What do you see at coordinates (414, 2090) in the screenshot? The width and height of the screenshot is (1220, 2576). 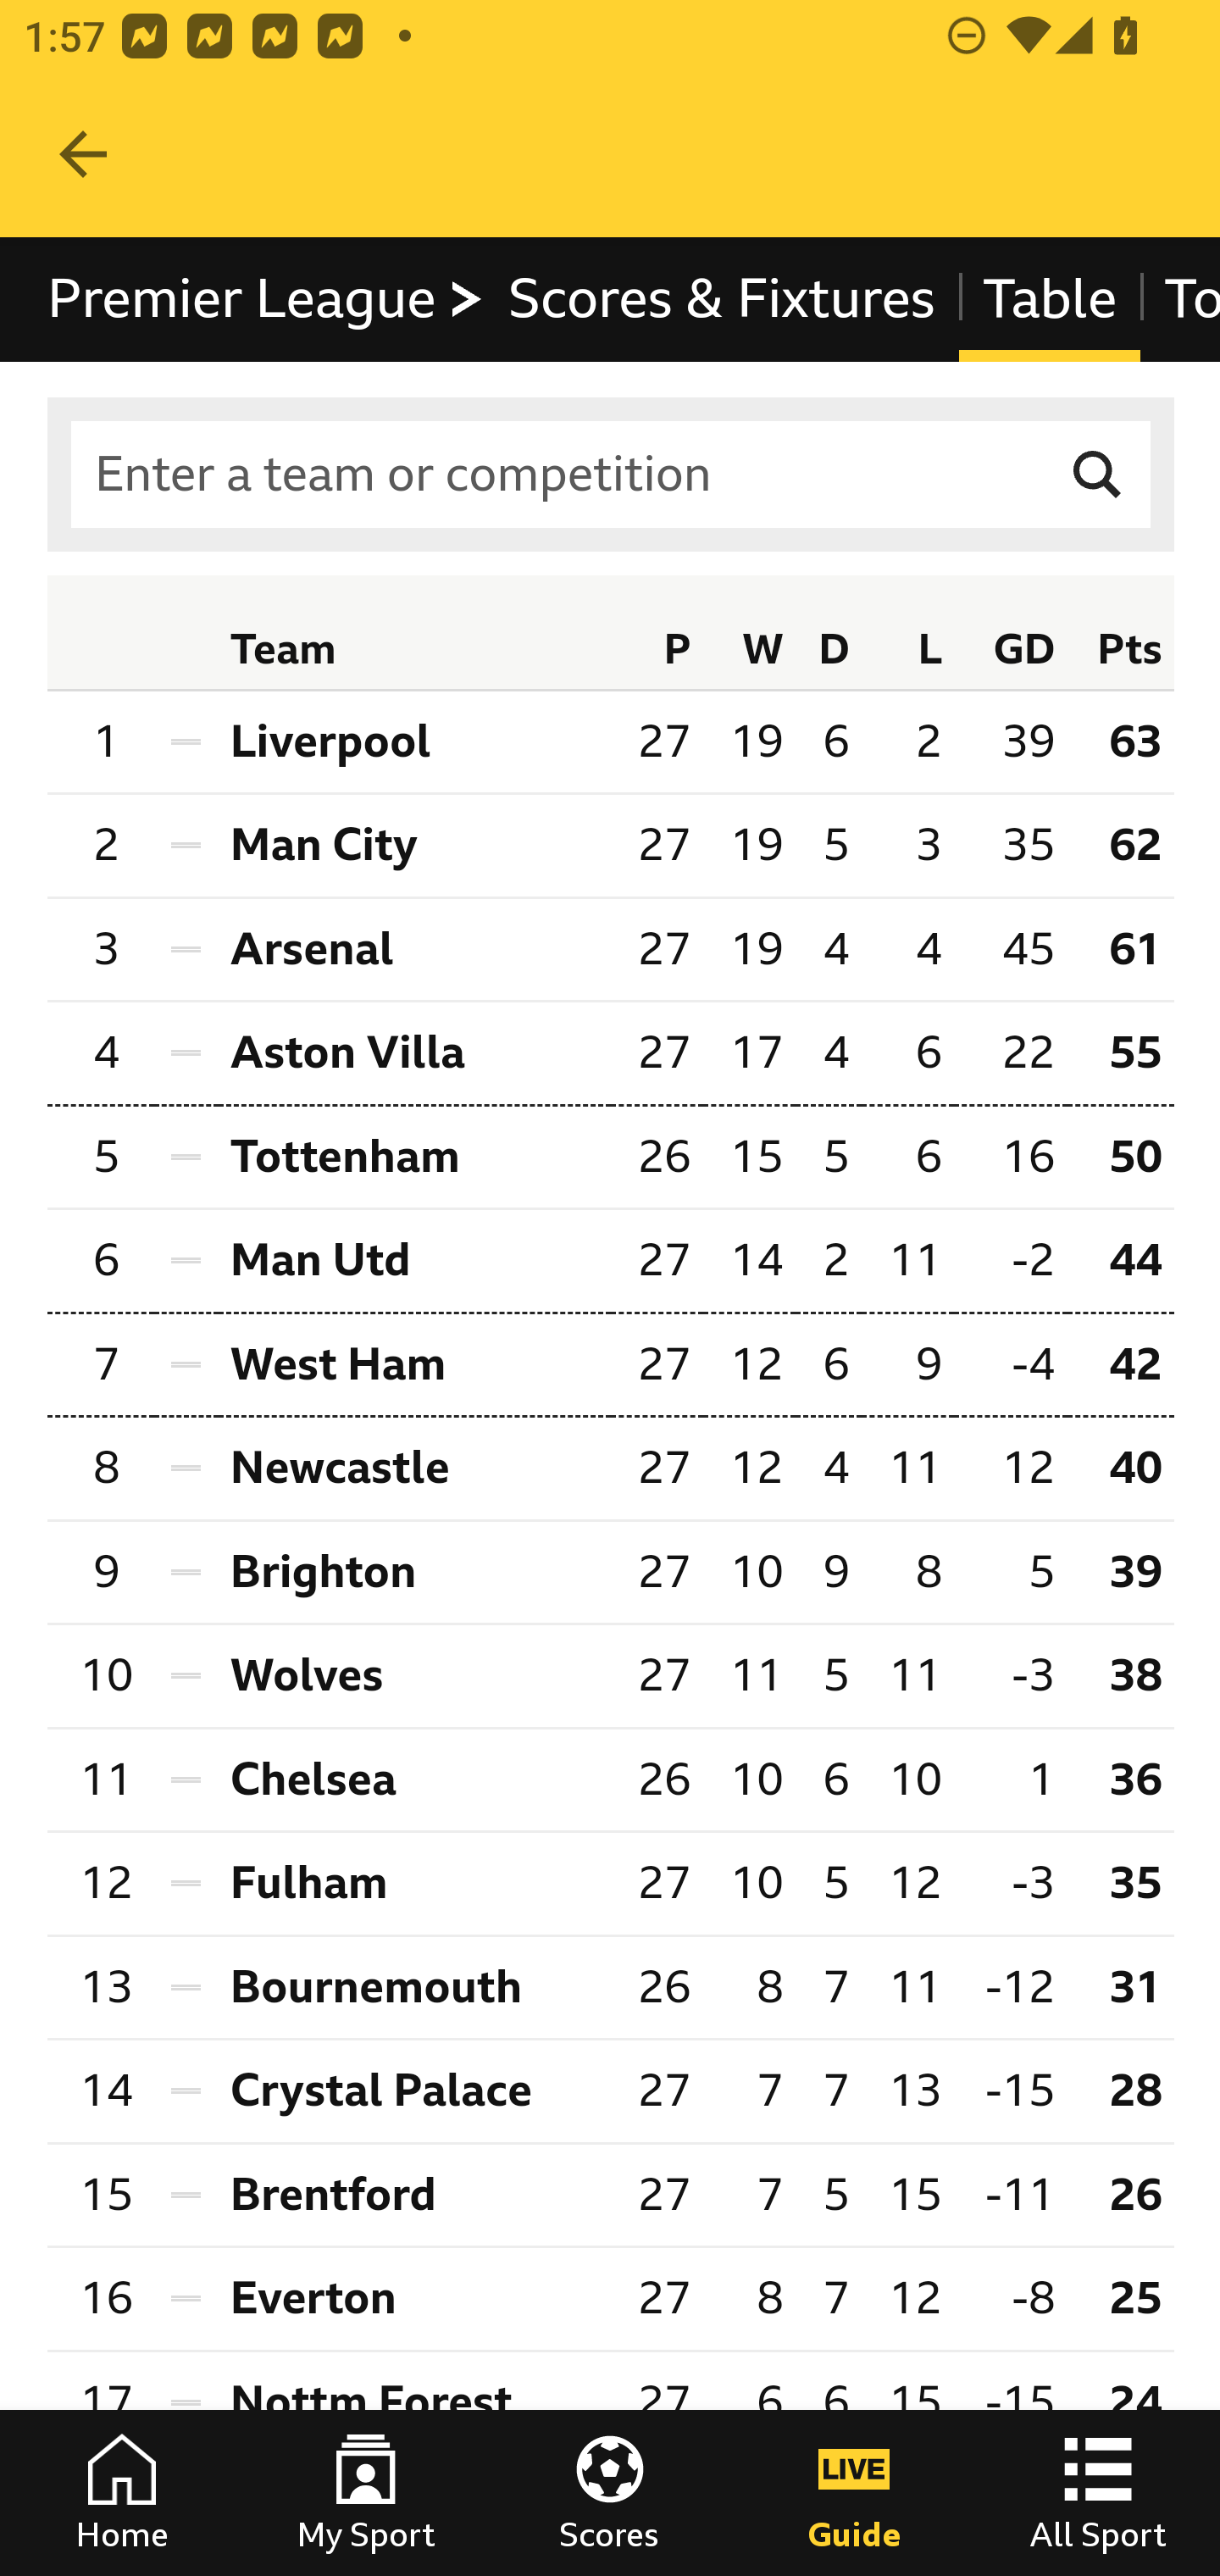 I see `Crystal Palace` at bounding box center [414, 2090].